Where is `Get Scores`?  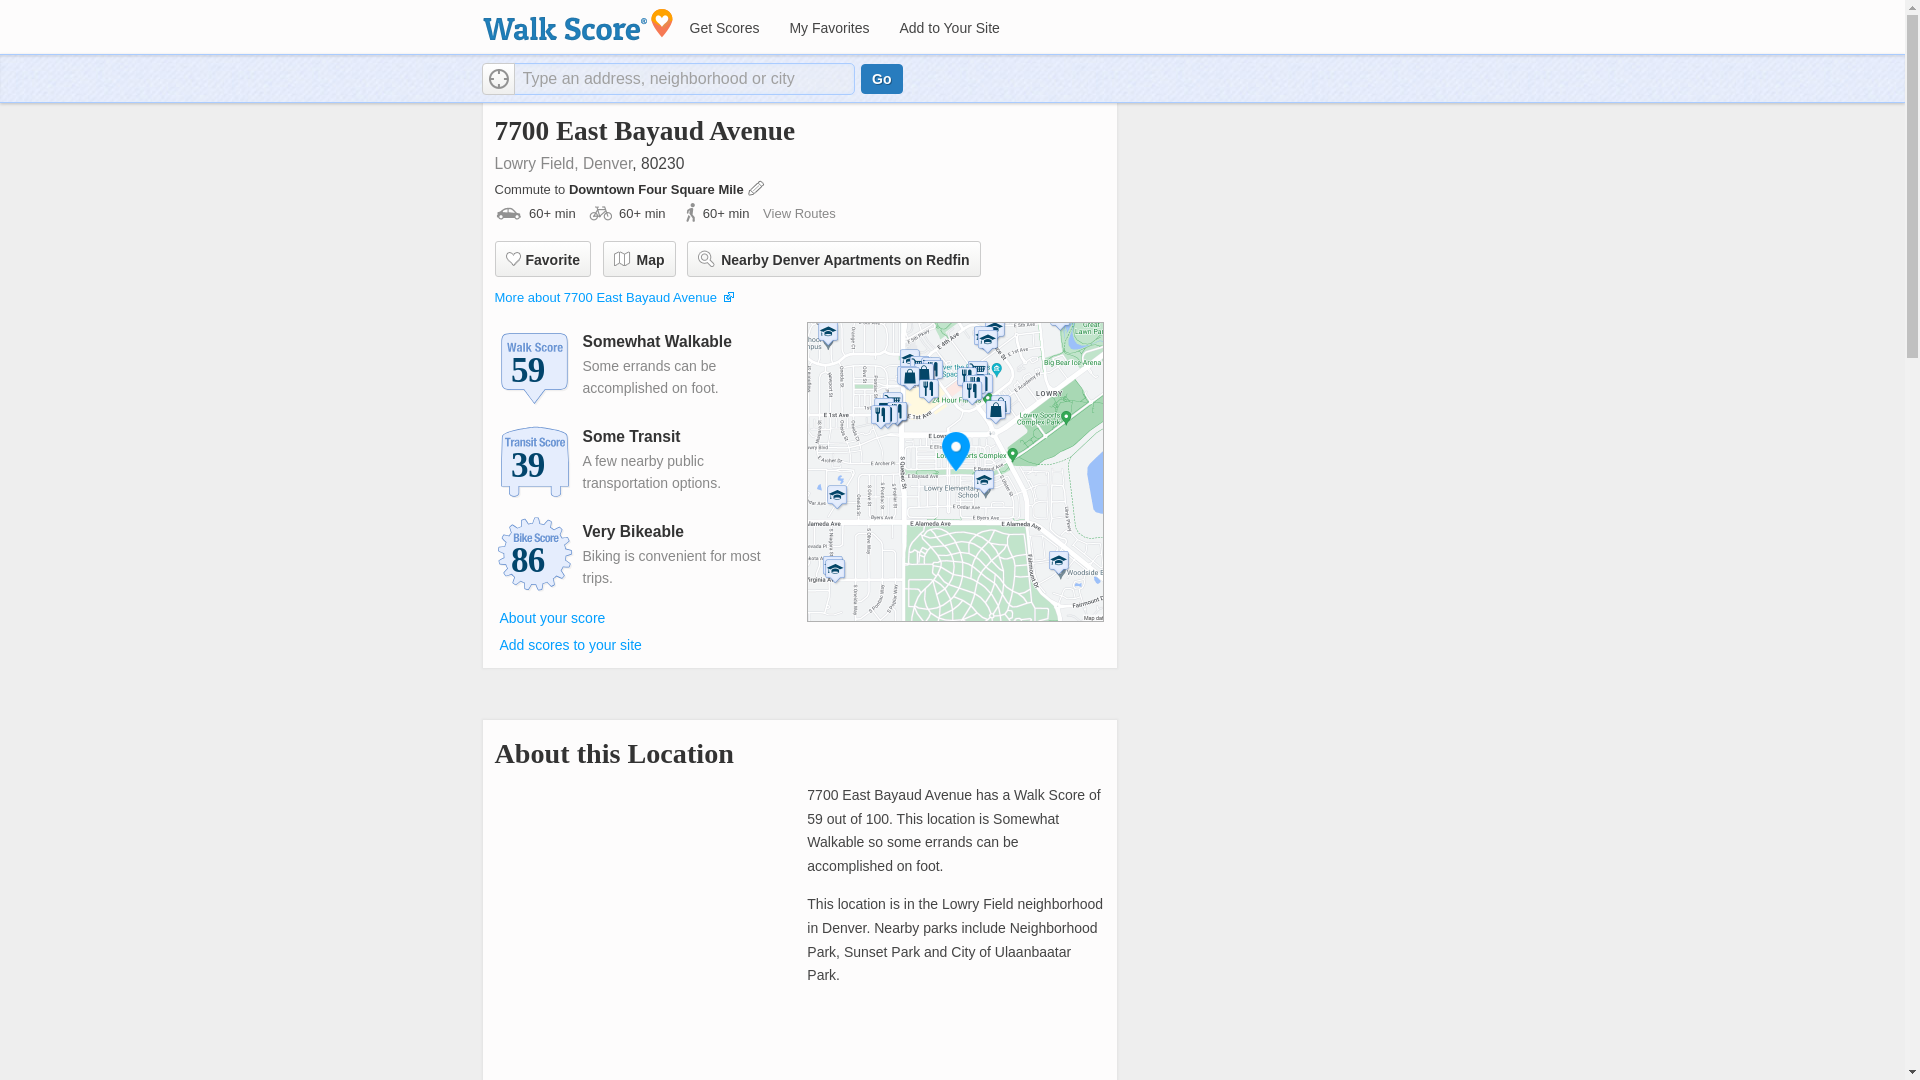 Get Scores is located at coordinates (723, 28).